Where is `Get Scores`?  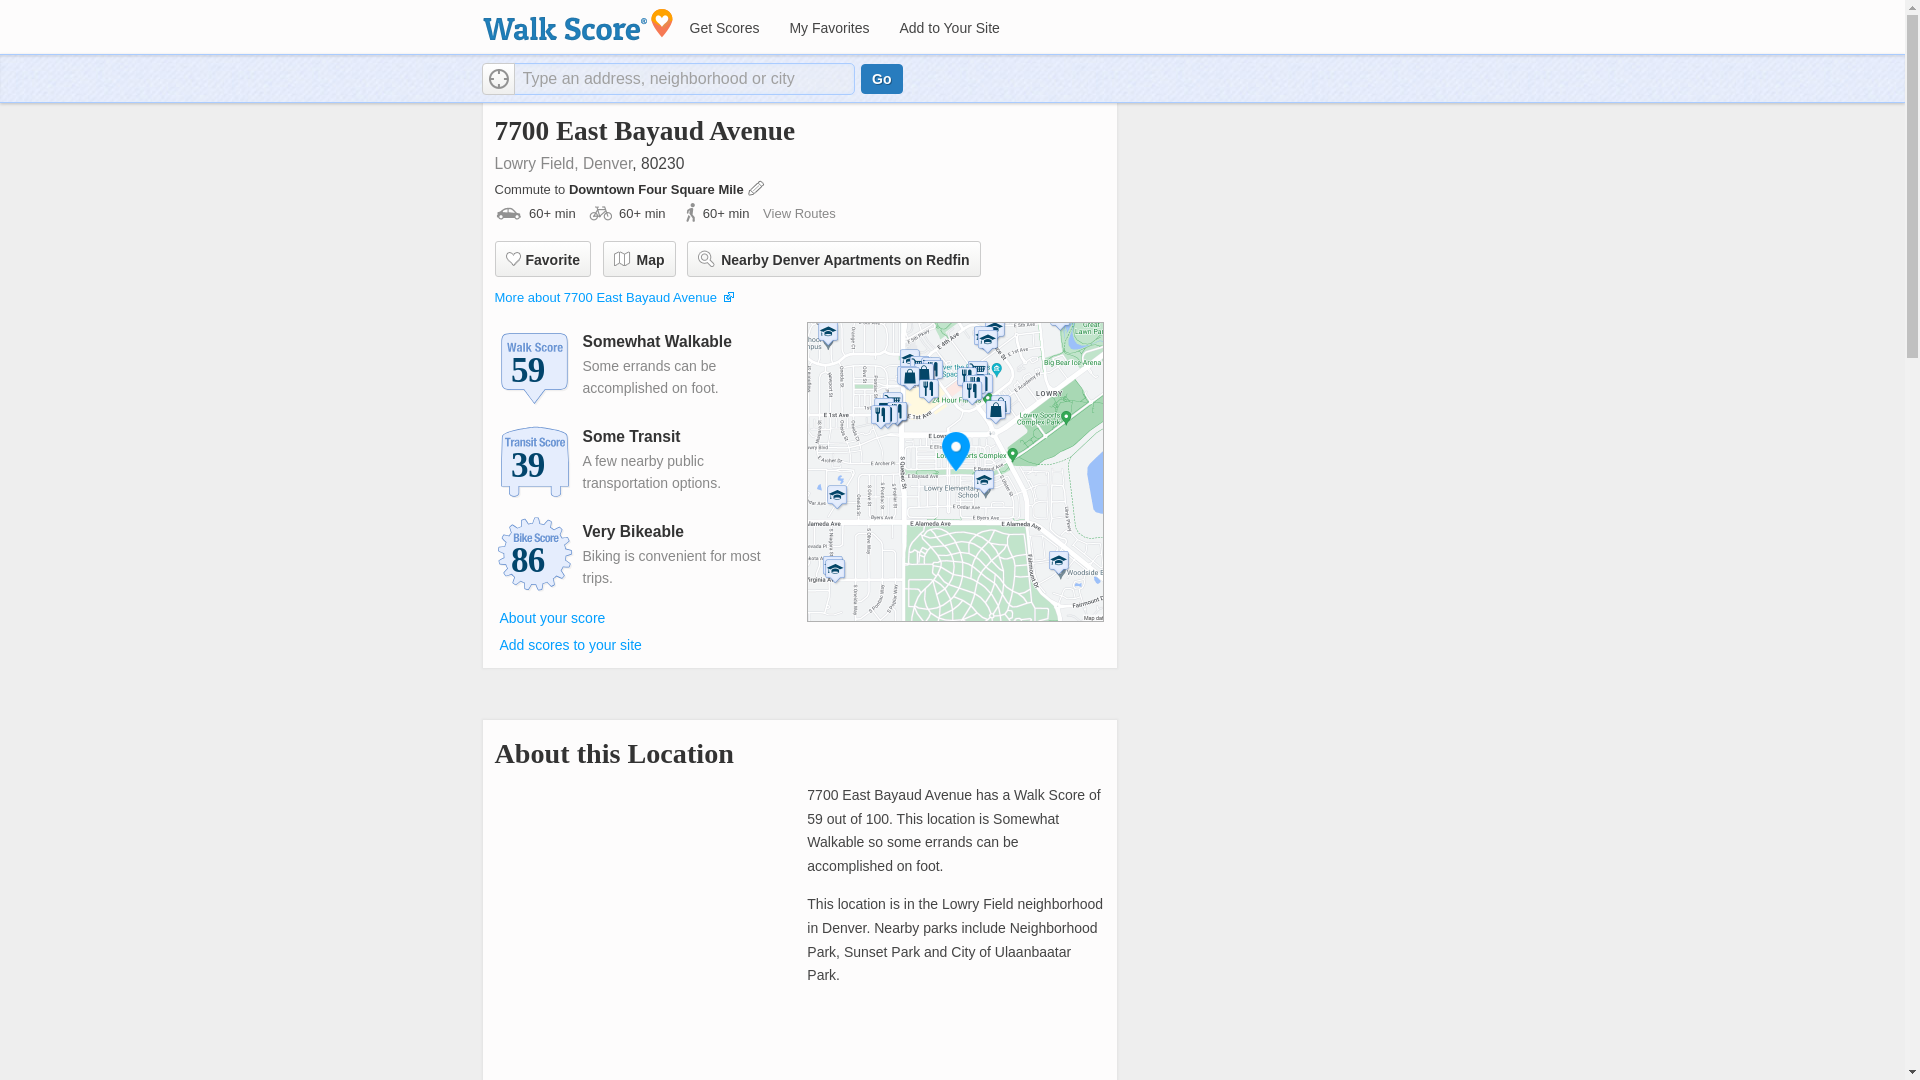 Get Scores is located at coordinates (723, 28).